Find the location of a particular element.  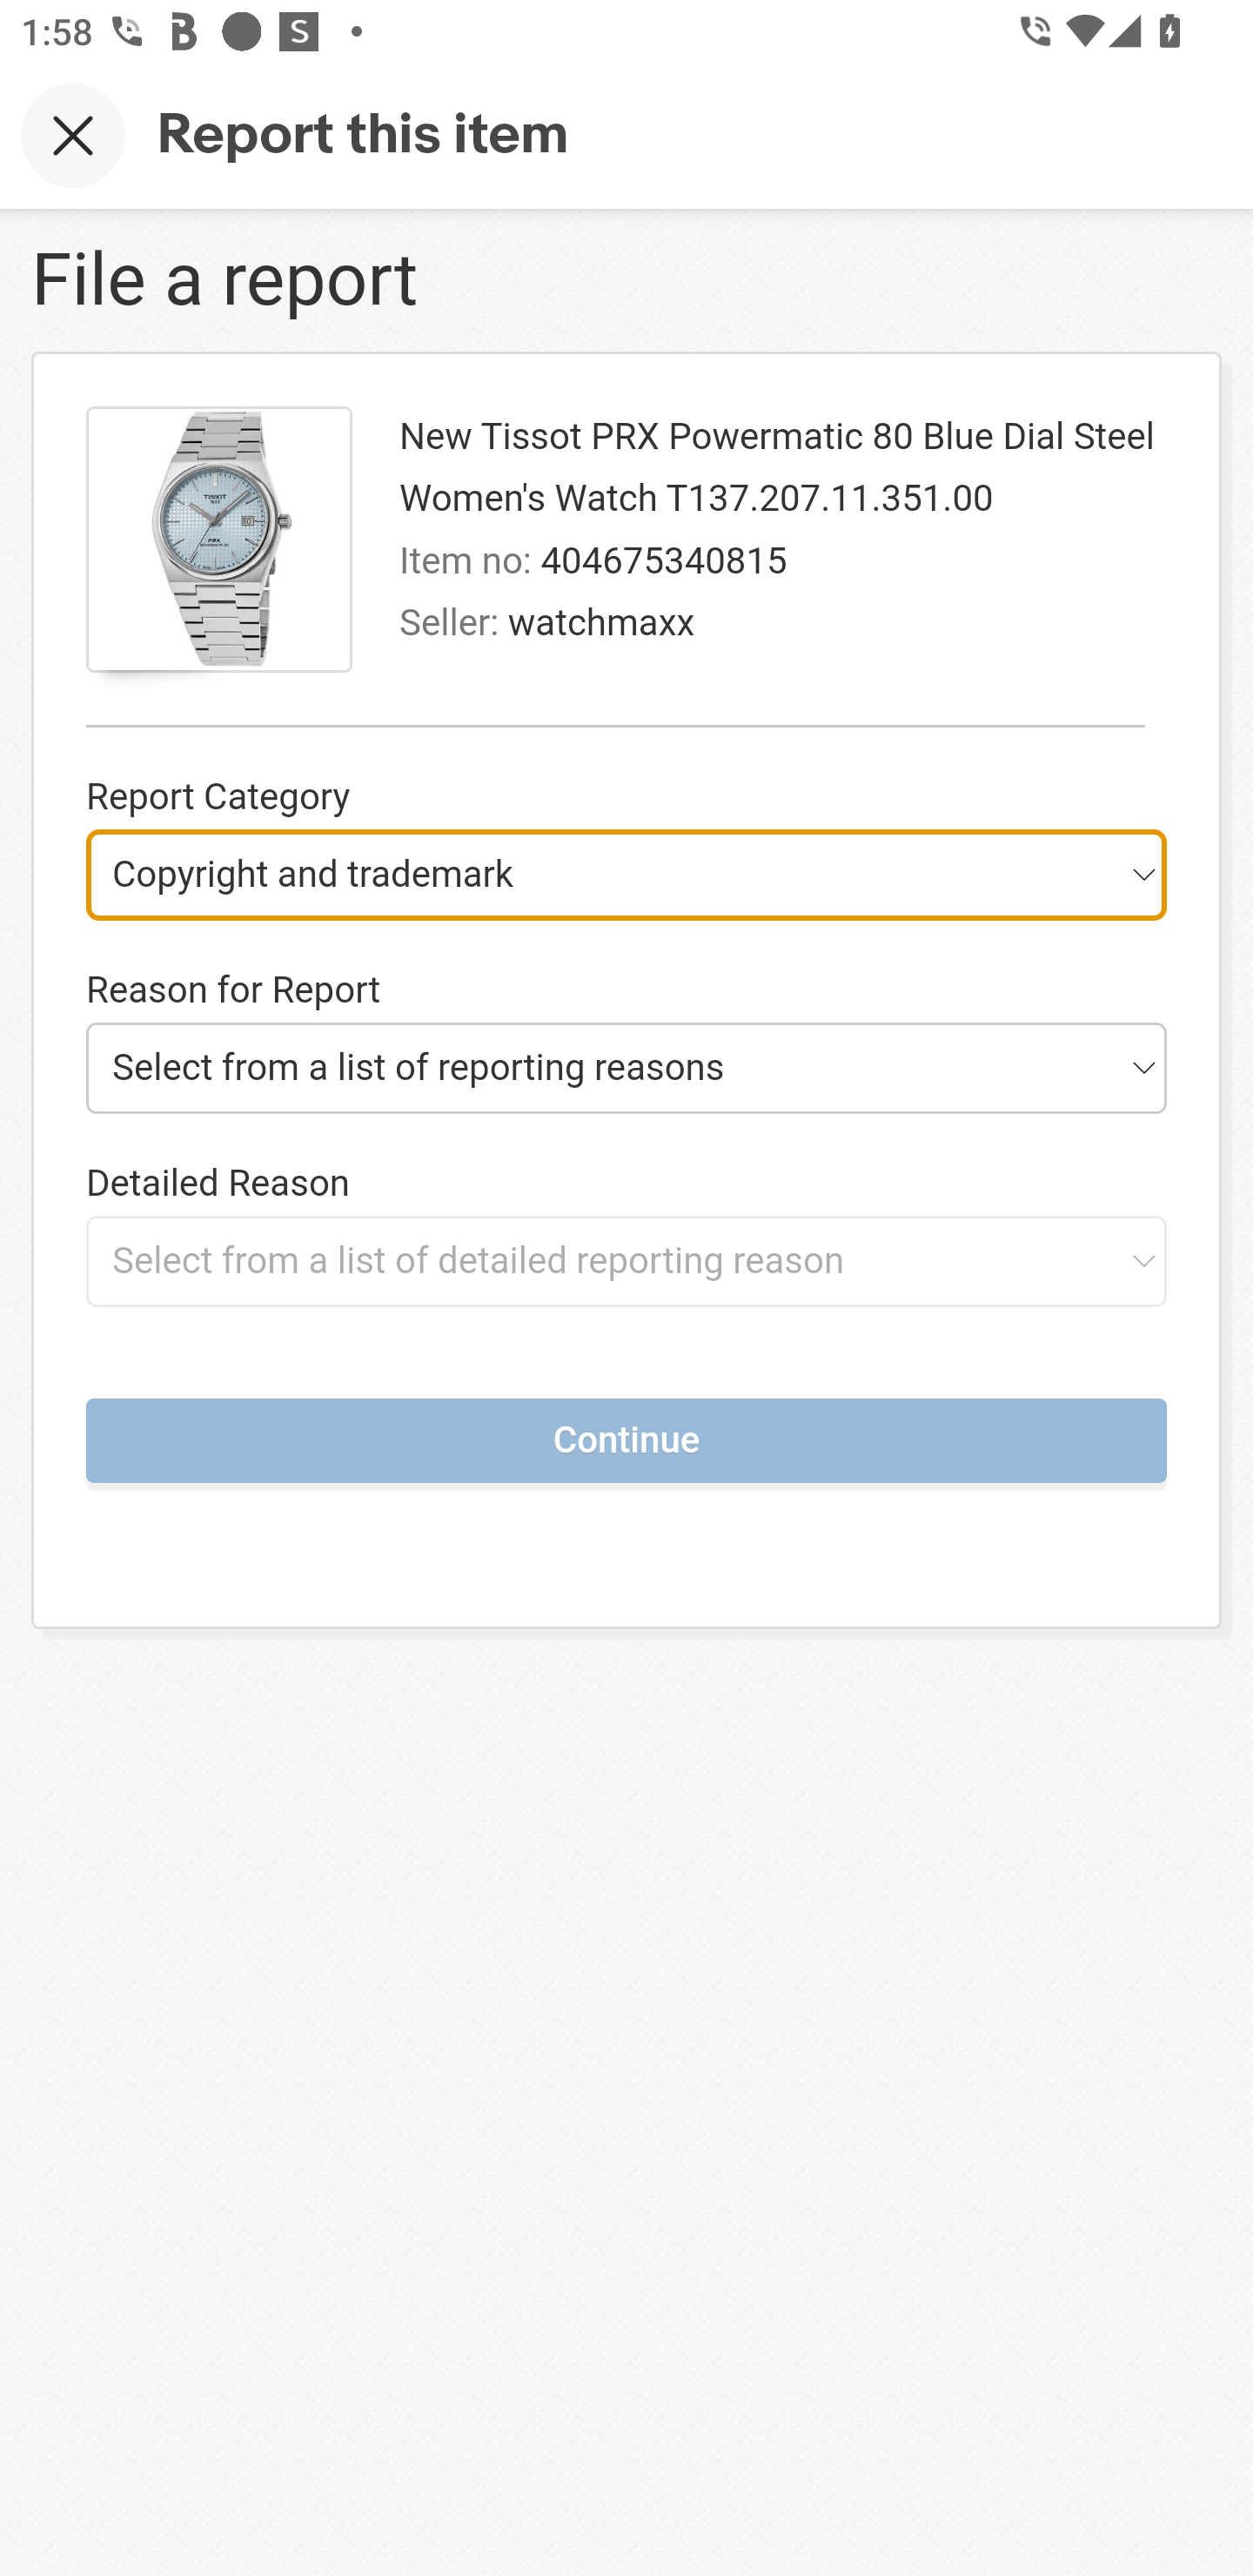

Select from a list of detailed reporting reason is located at coordinates (626, 1260).